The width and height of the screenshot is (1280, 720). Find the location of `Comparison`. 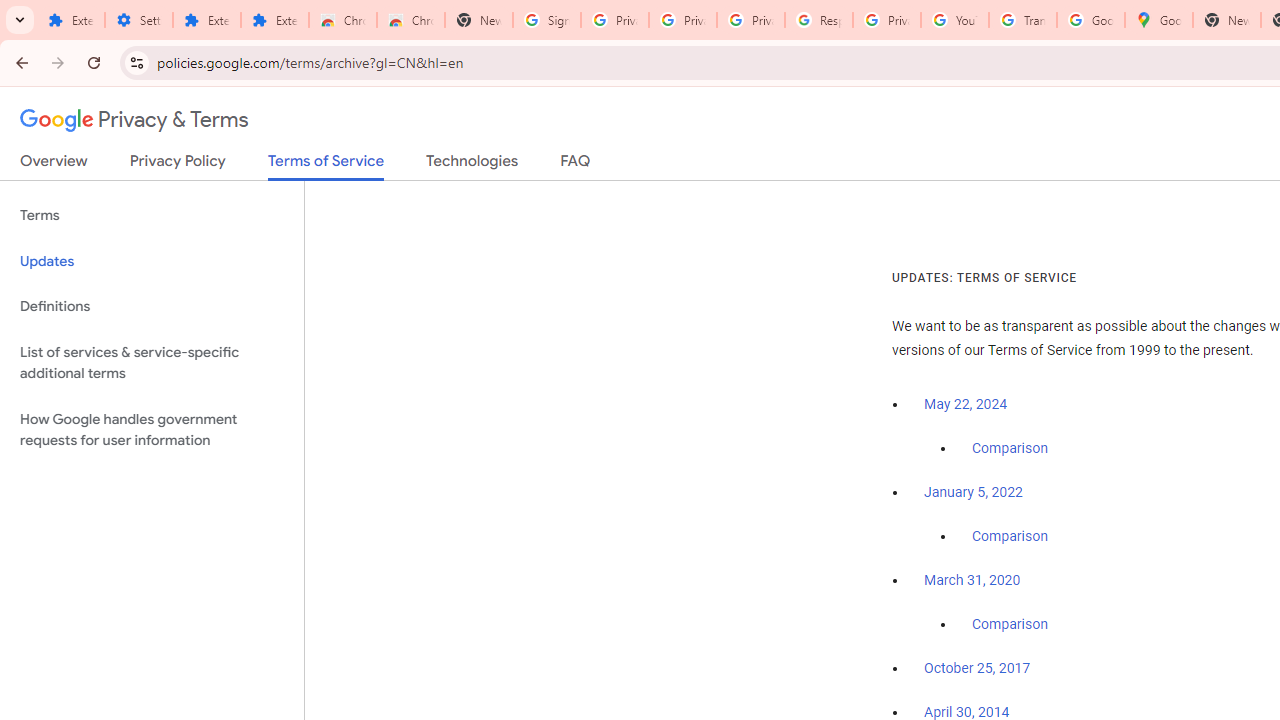

Comparison is located at coordinates (1010, 625).